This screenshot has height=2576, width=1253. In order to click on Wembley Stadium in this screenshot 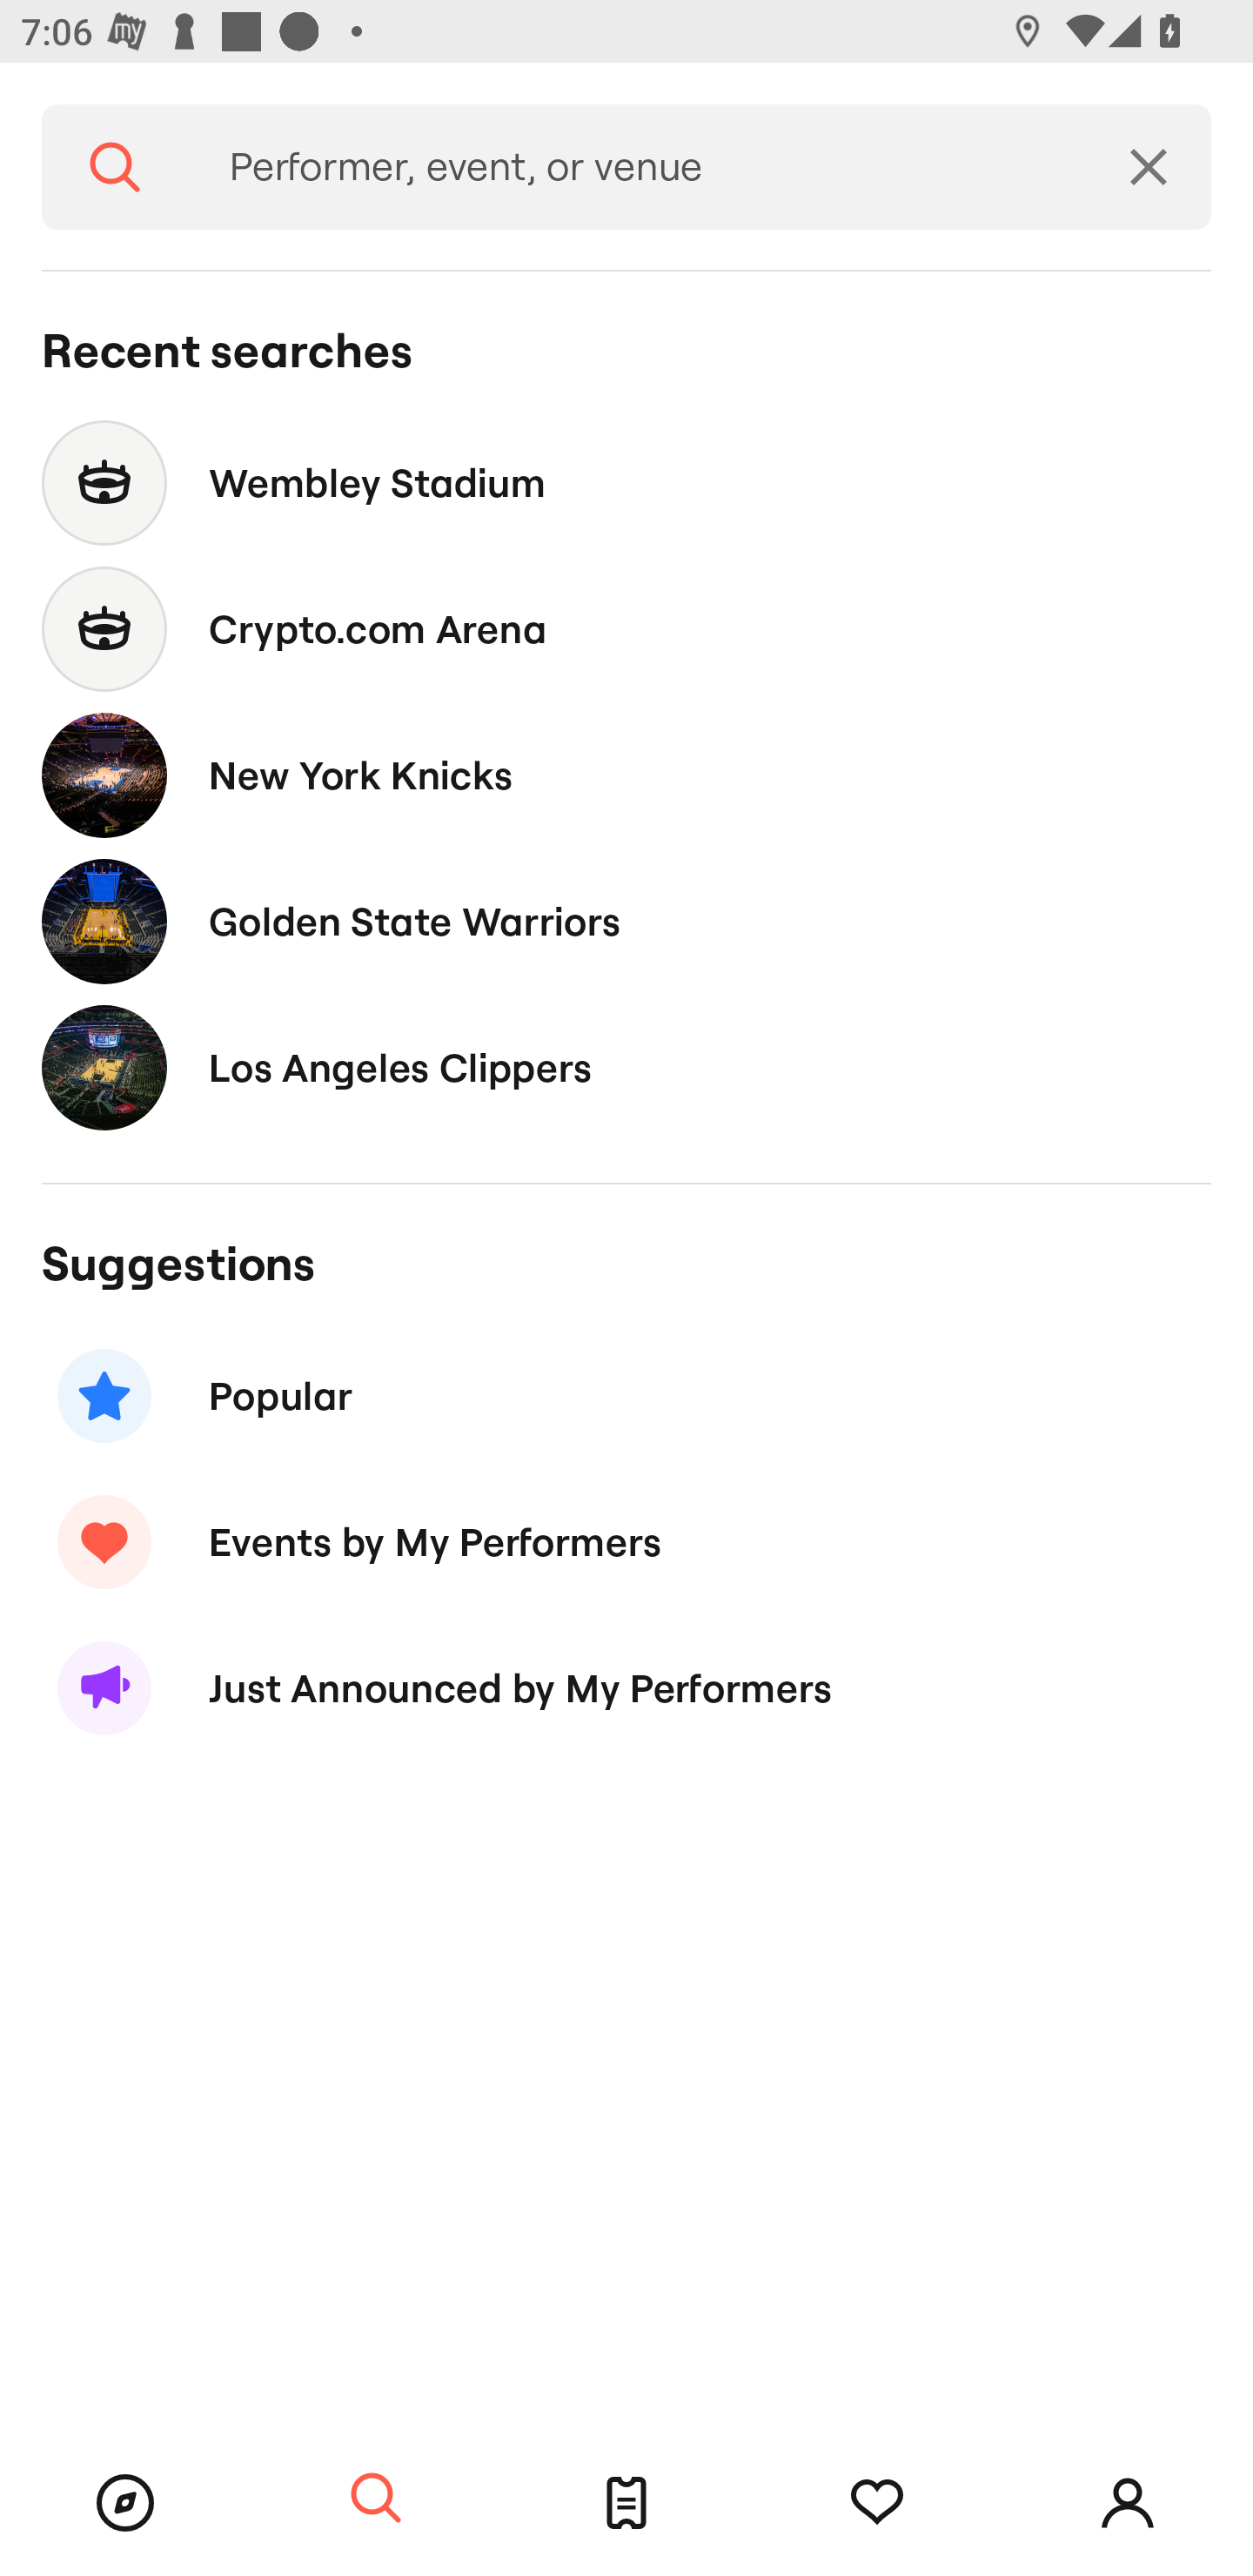, I will do `click(626, 482)`.